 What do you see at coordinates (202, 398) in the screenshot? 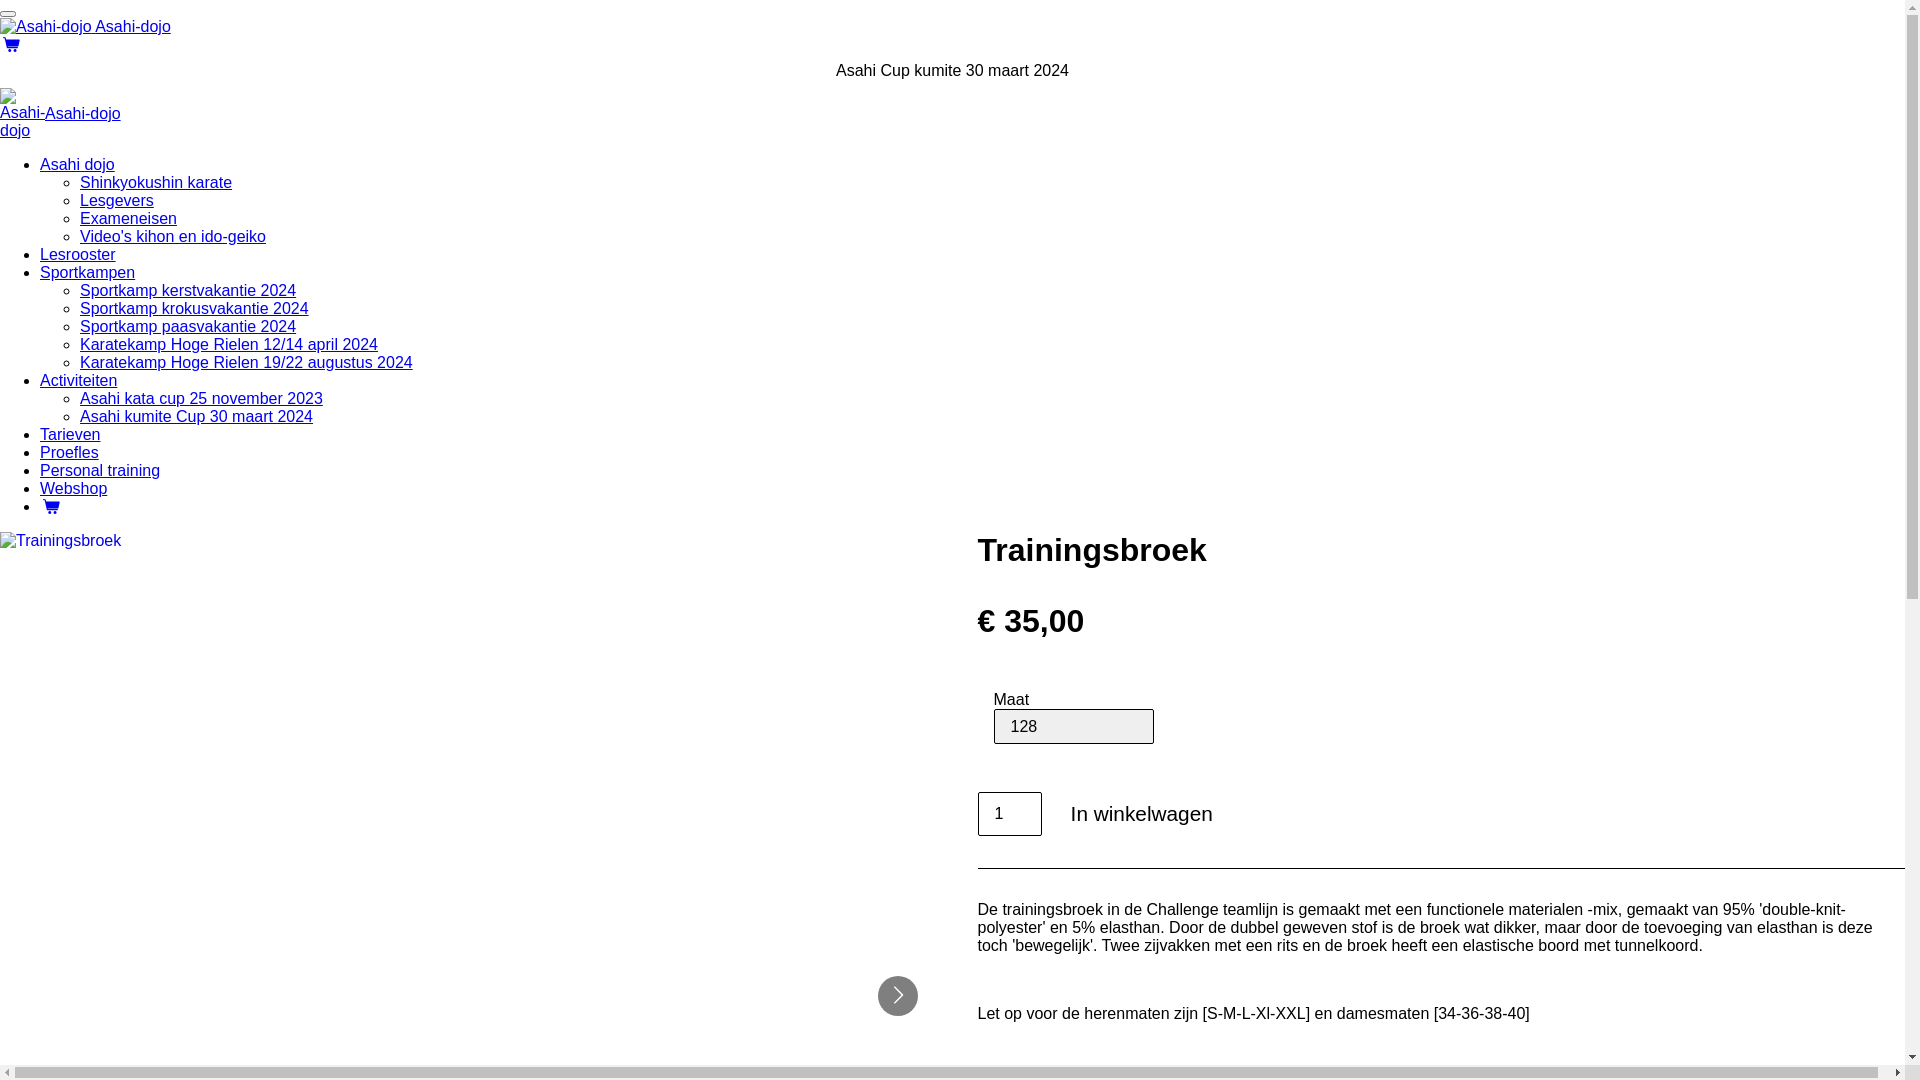
I see `Asahi kata cup 25 november 2023` at bounding box center [202, 398].